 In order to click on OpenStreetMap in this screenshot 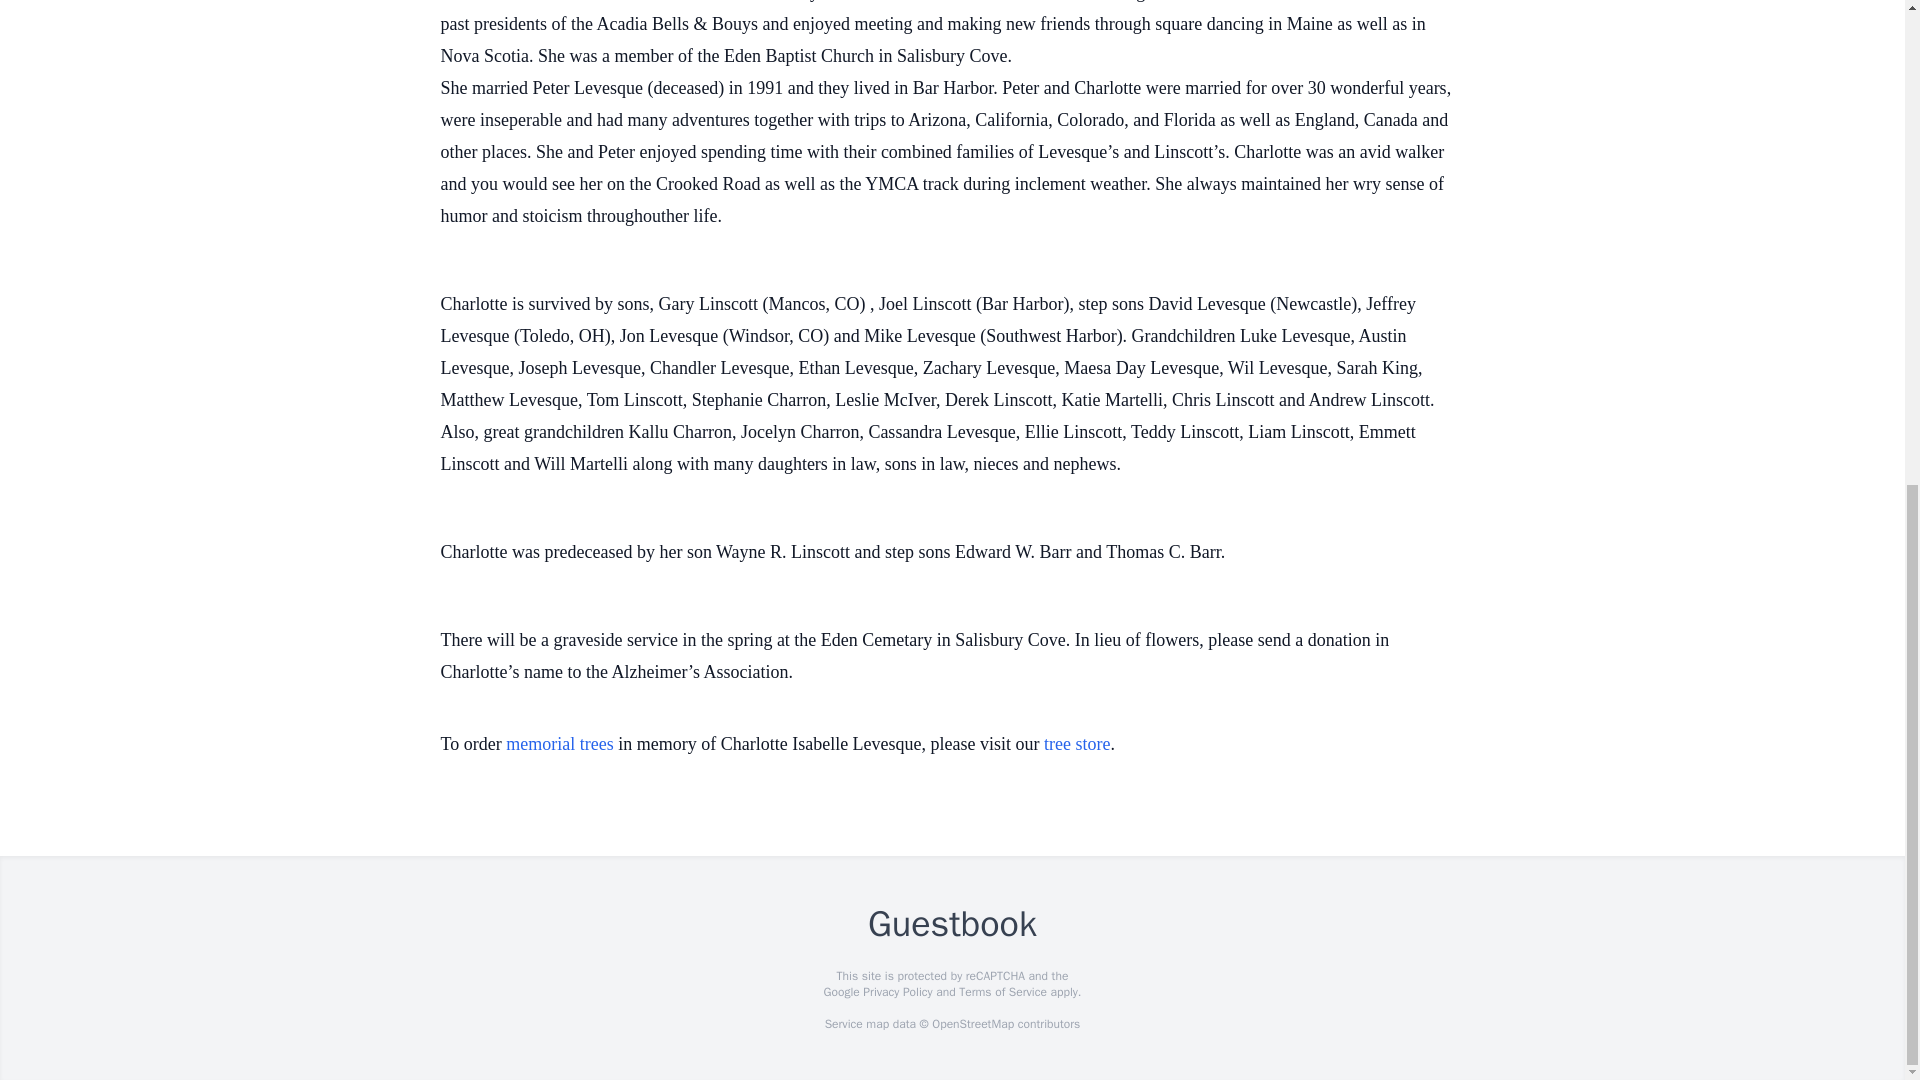, I will do `click(972, 1024)`.